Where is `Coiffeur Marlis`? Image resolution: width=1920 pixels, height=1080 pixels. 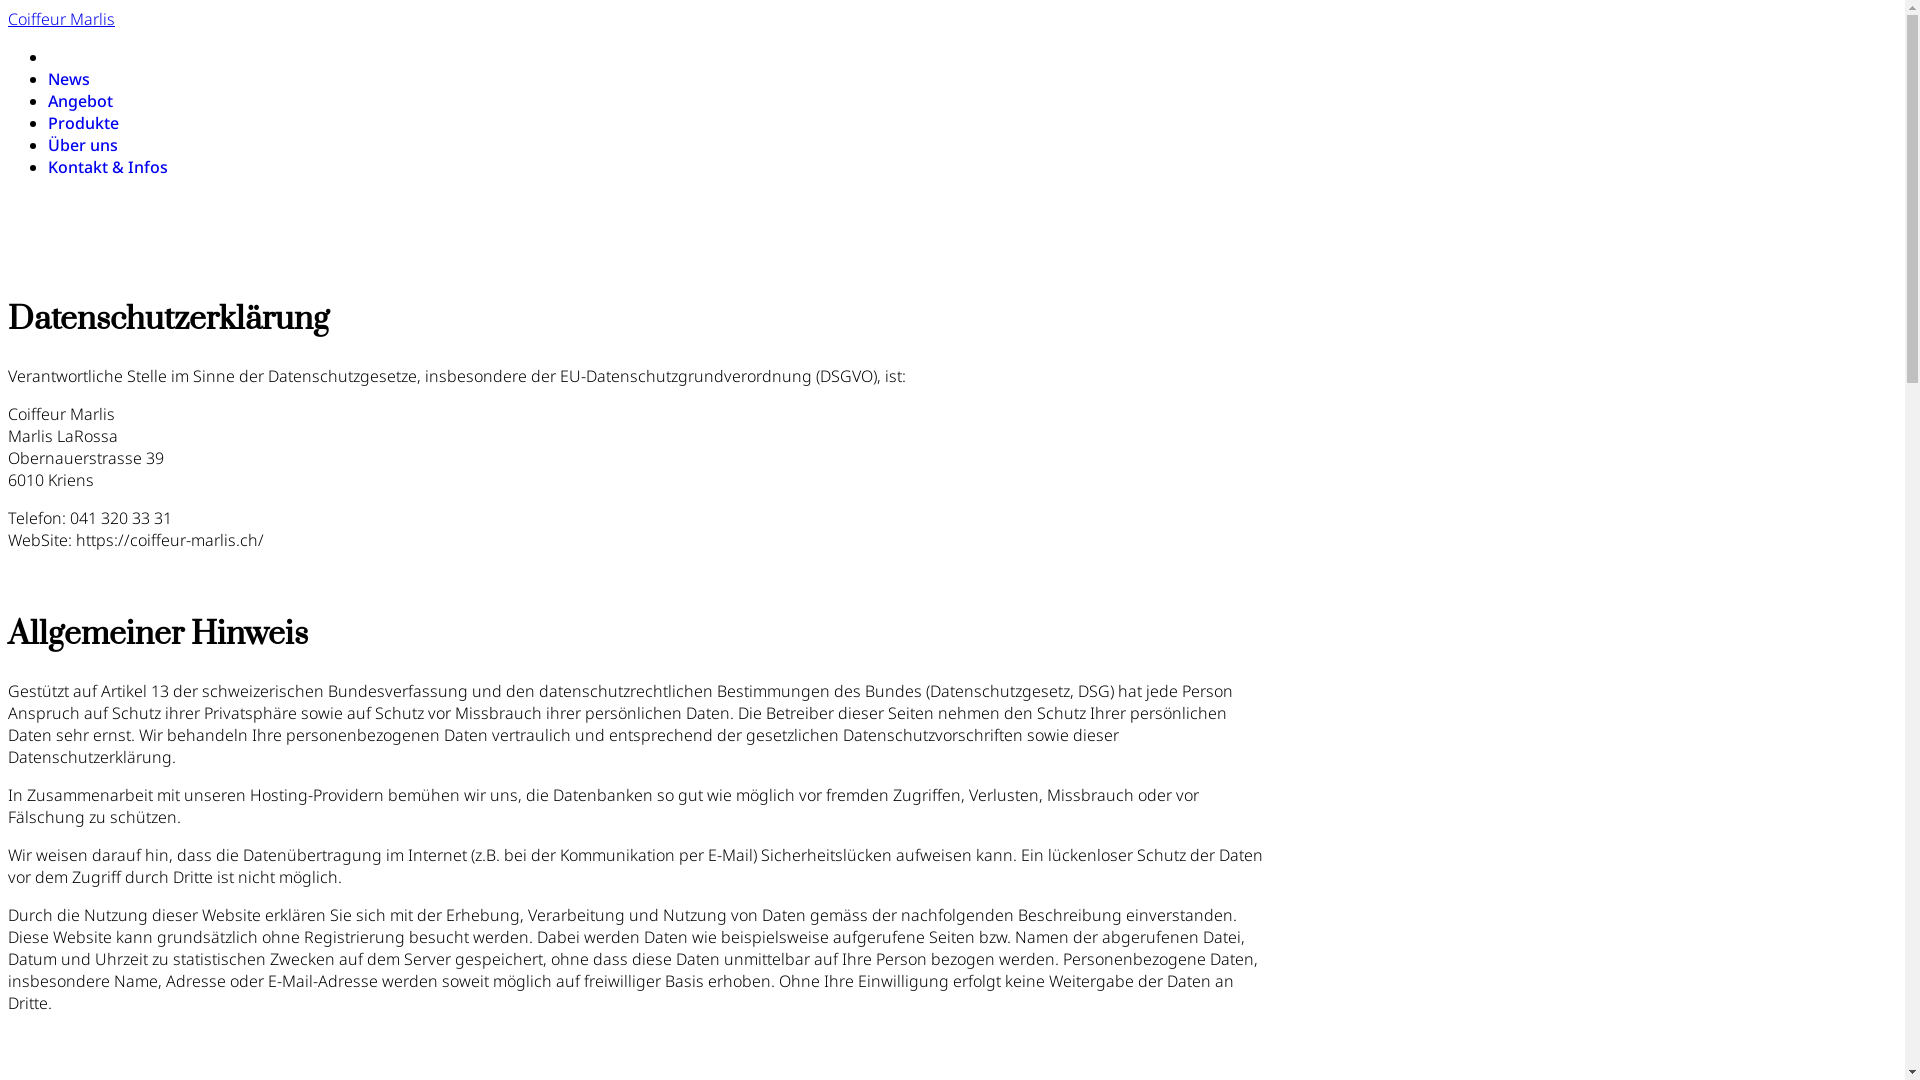
Coiffeur Marlis is located at coordinates (62, 19).